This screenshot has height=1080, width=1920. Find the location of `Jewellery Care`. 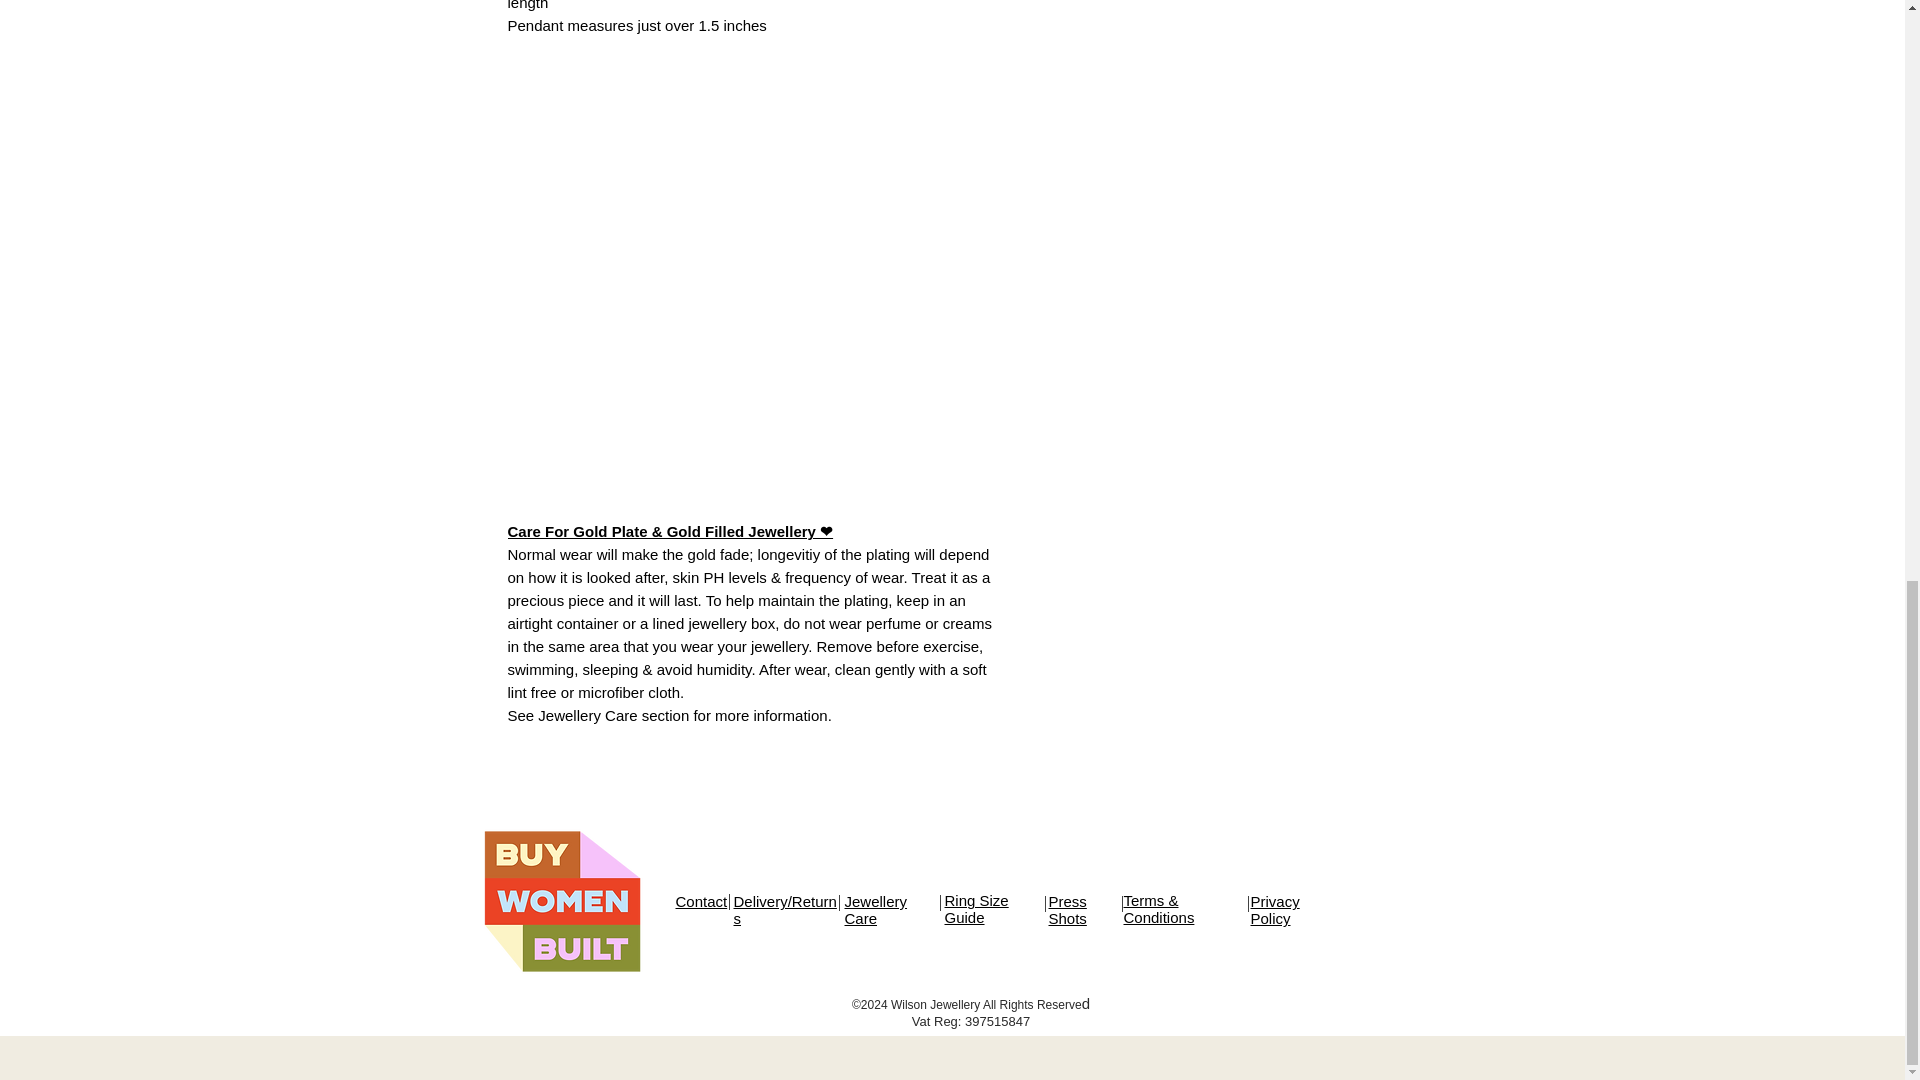

Jewellery Care is located at coordinates (875, 910).